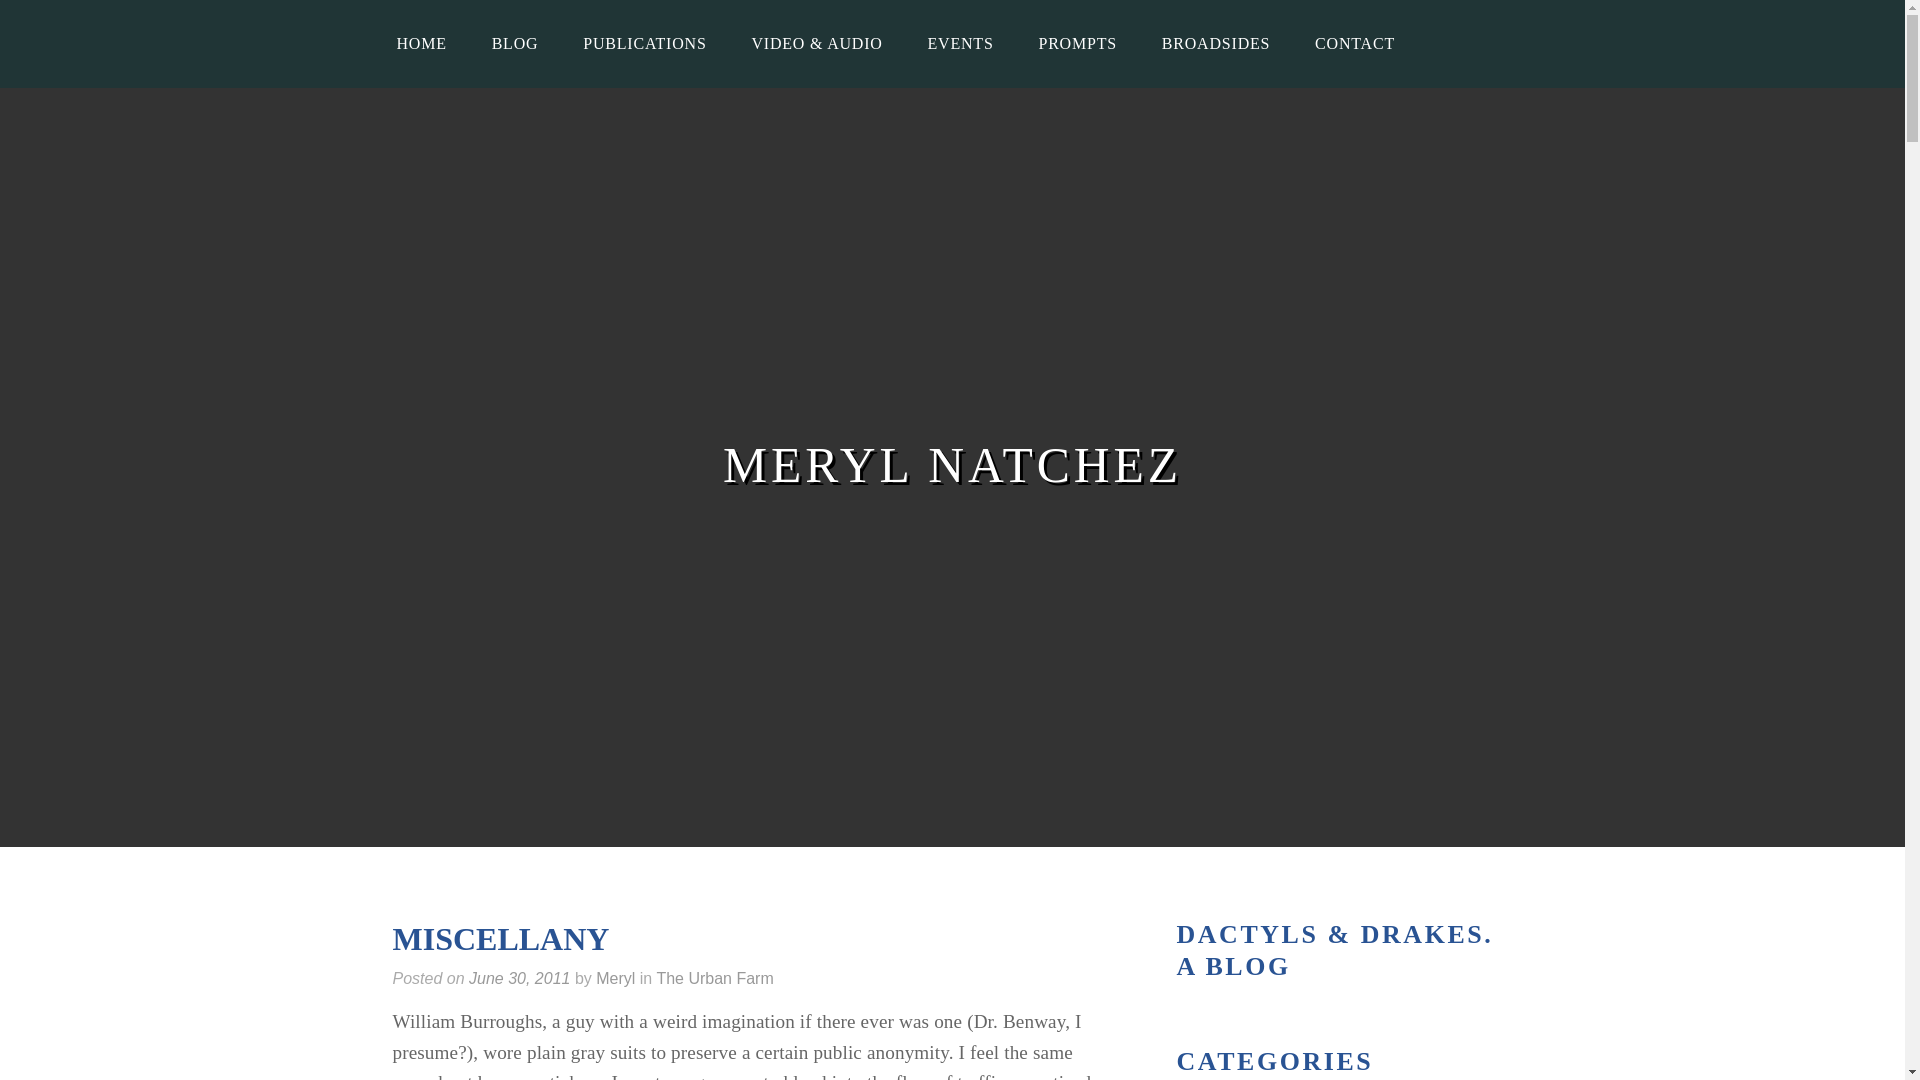 This screenshot has height=1080, width=1920. I want to click on PUBLICATIONS, so click(644, 44).